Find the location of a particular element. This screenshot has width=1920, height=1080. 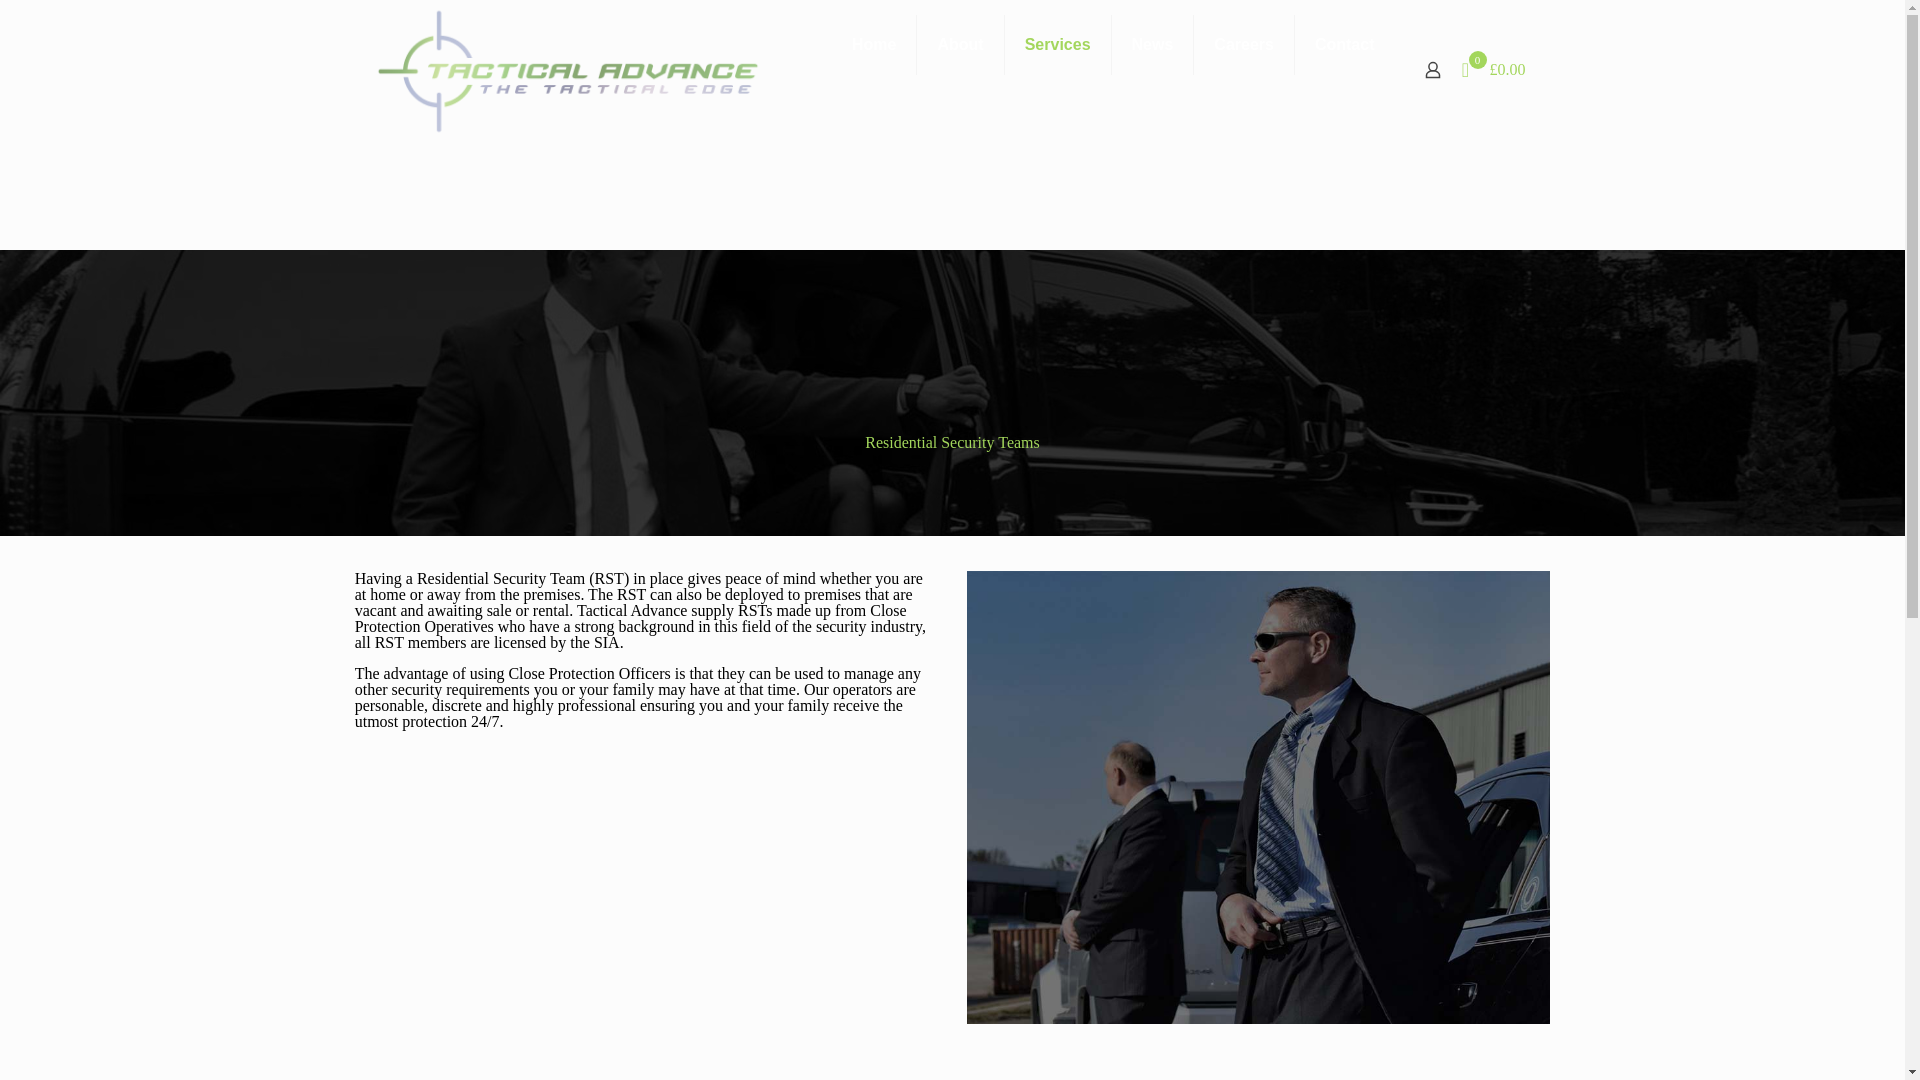

News is located at coordinates (1152, 44).